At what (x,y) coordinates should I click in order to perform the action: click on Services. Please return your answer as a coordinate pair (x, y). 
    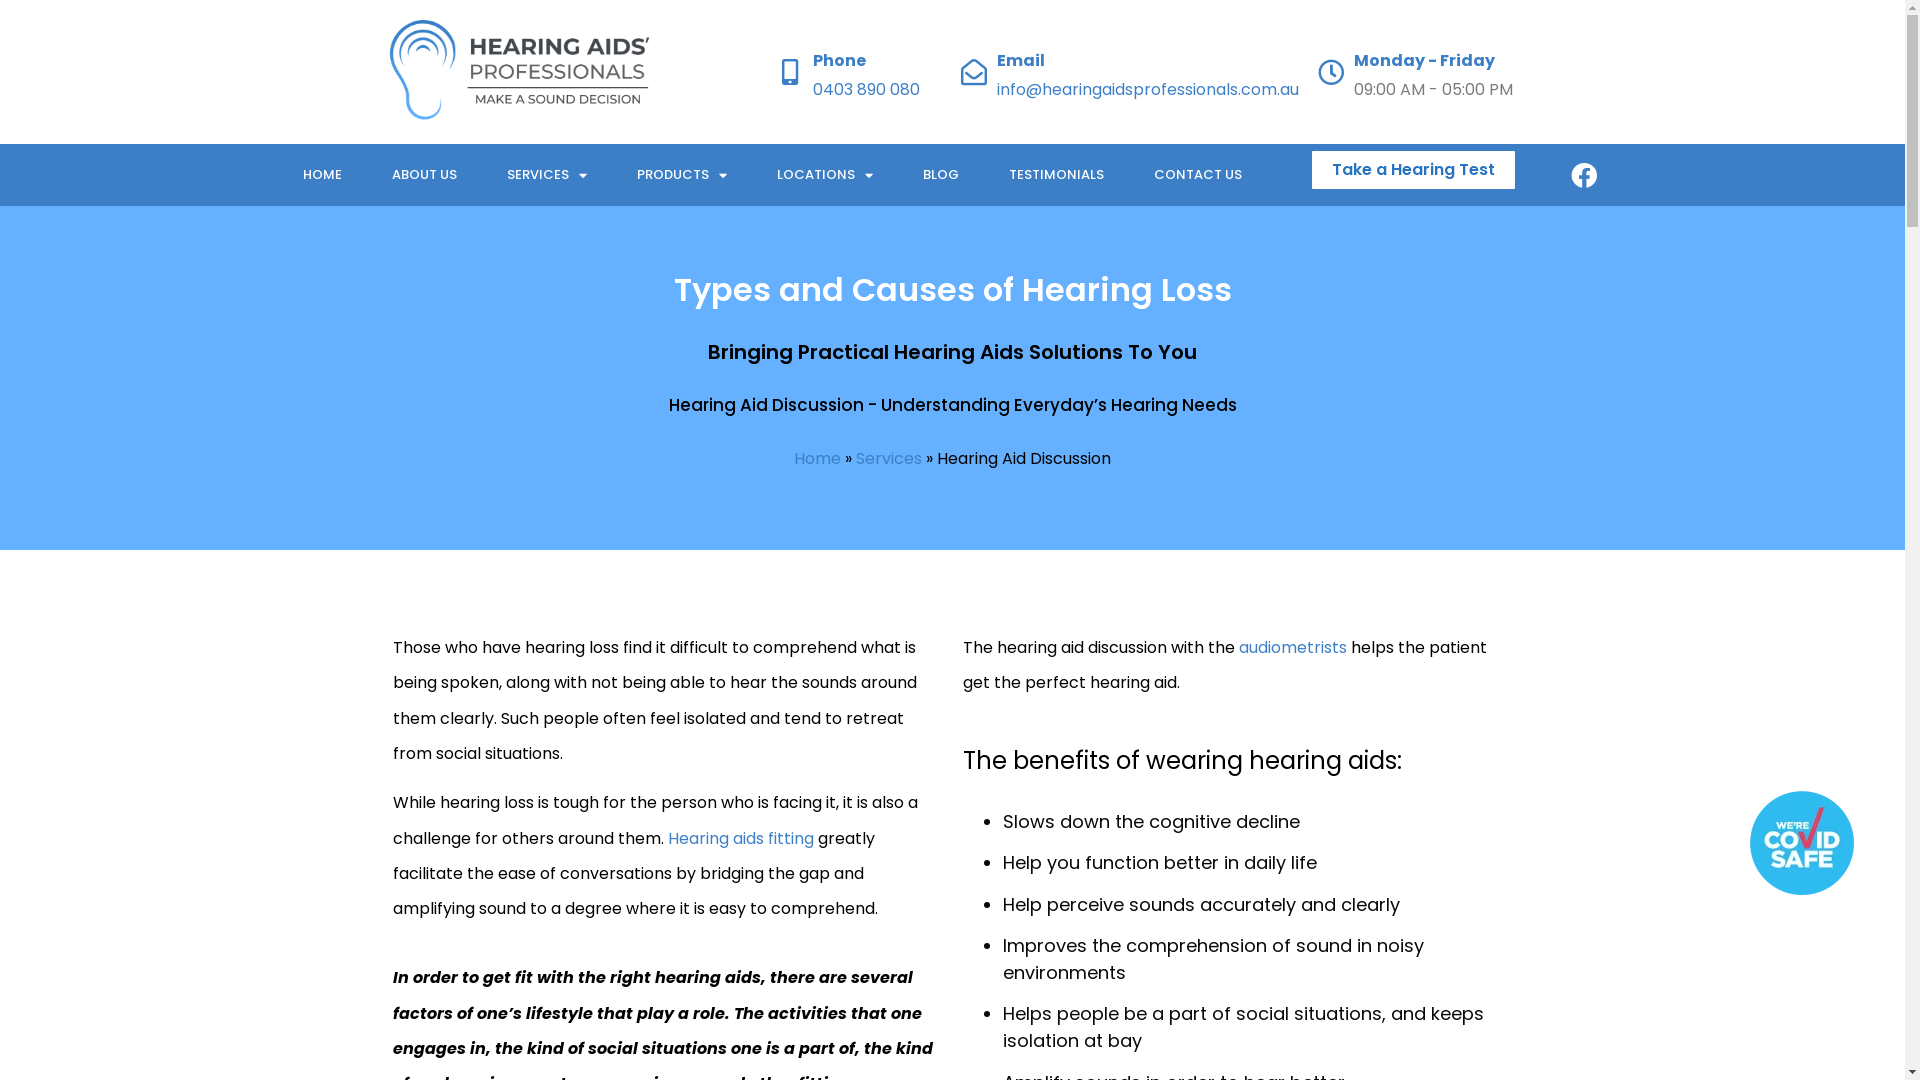
    Looking at the image, I should click on (889, 458).